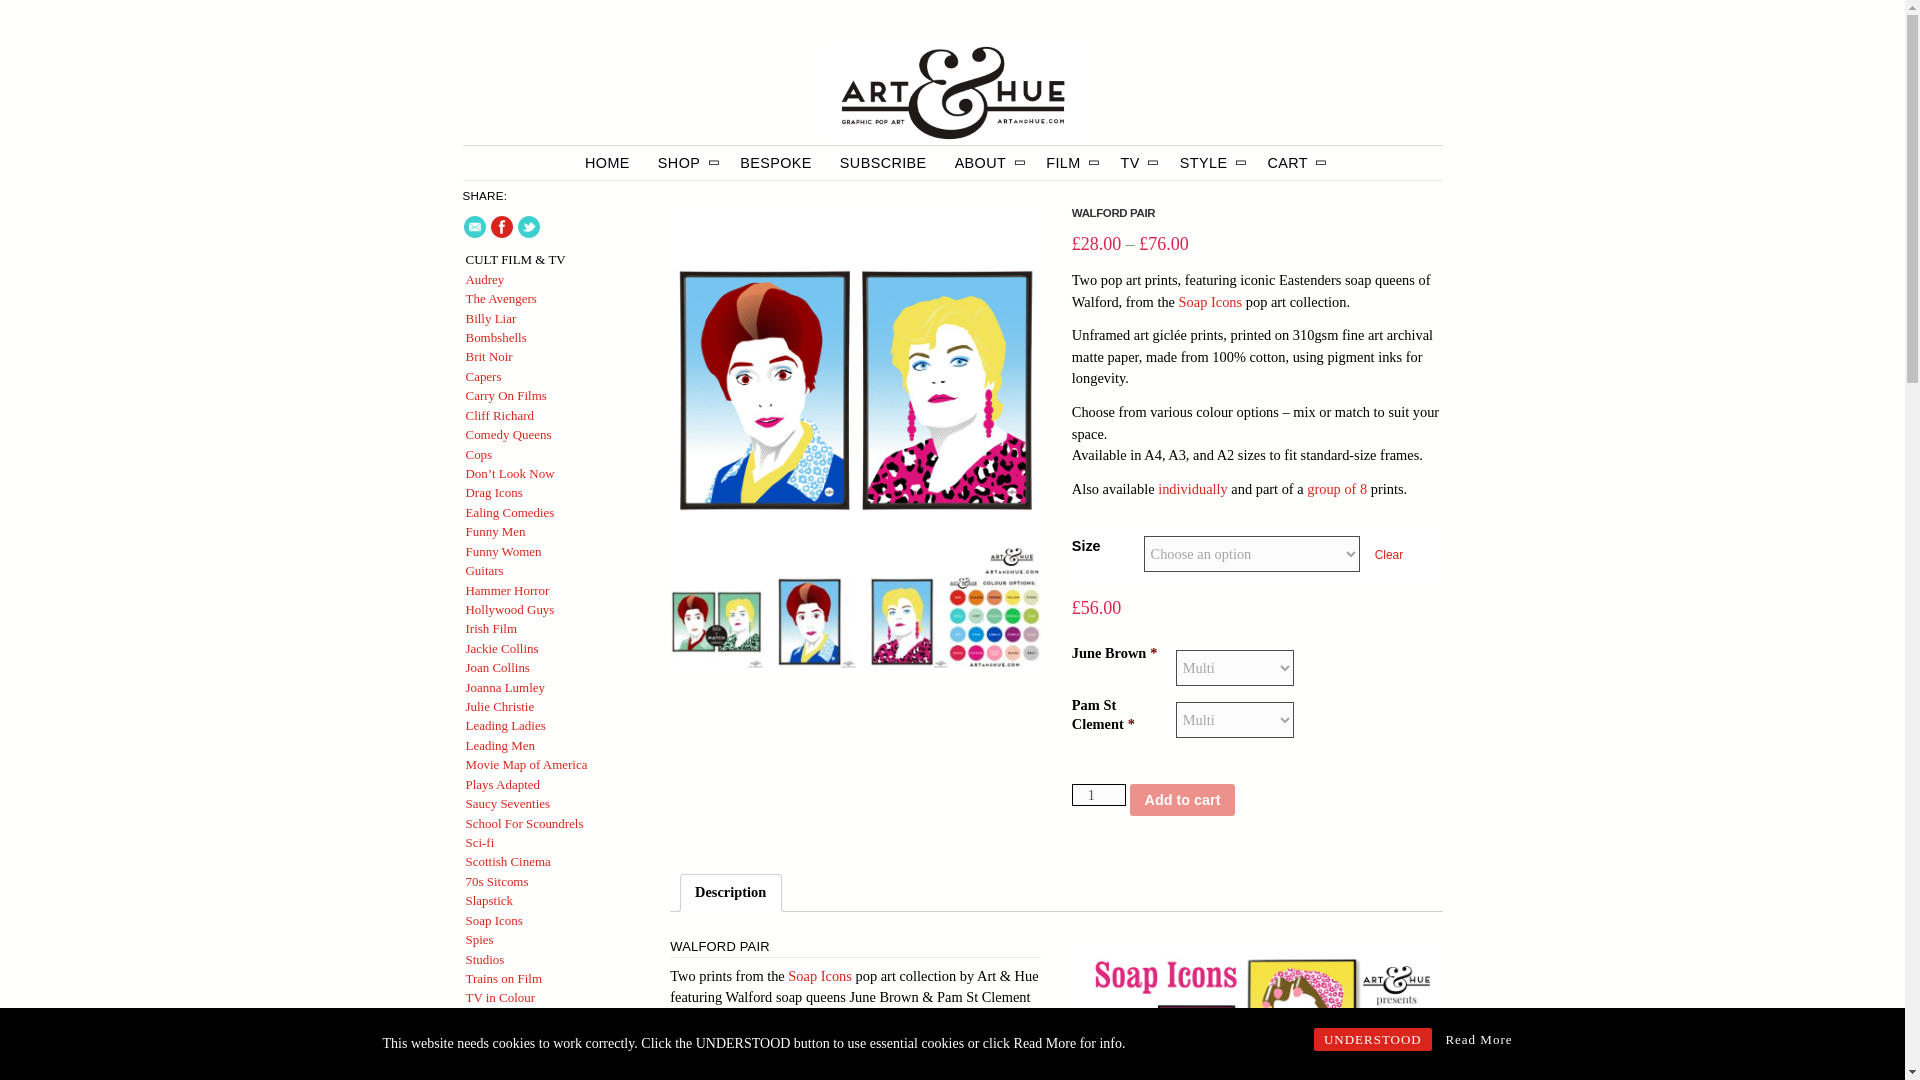 Image resolution: width=1920 pixels, height=1080 pixels. What do you see at coordinates (884, 162) in the screenshot?
I see `SUBSCRIBE` at bounding box center [884, 162].